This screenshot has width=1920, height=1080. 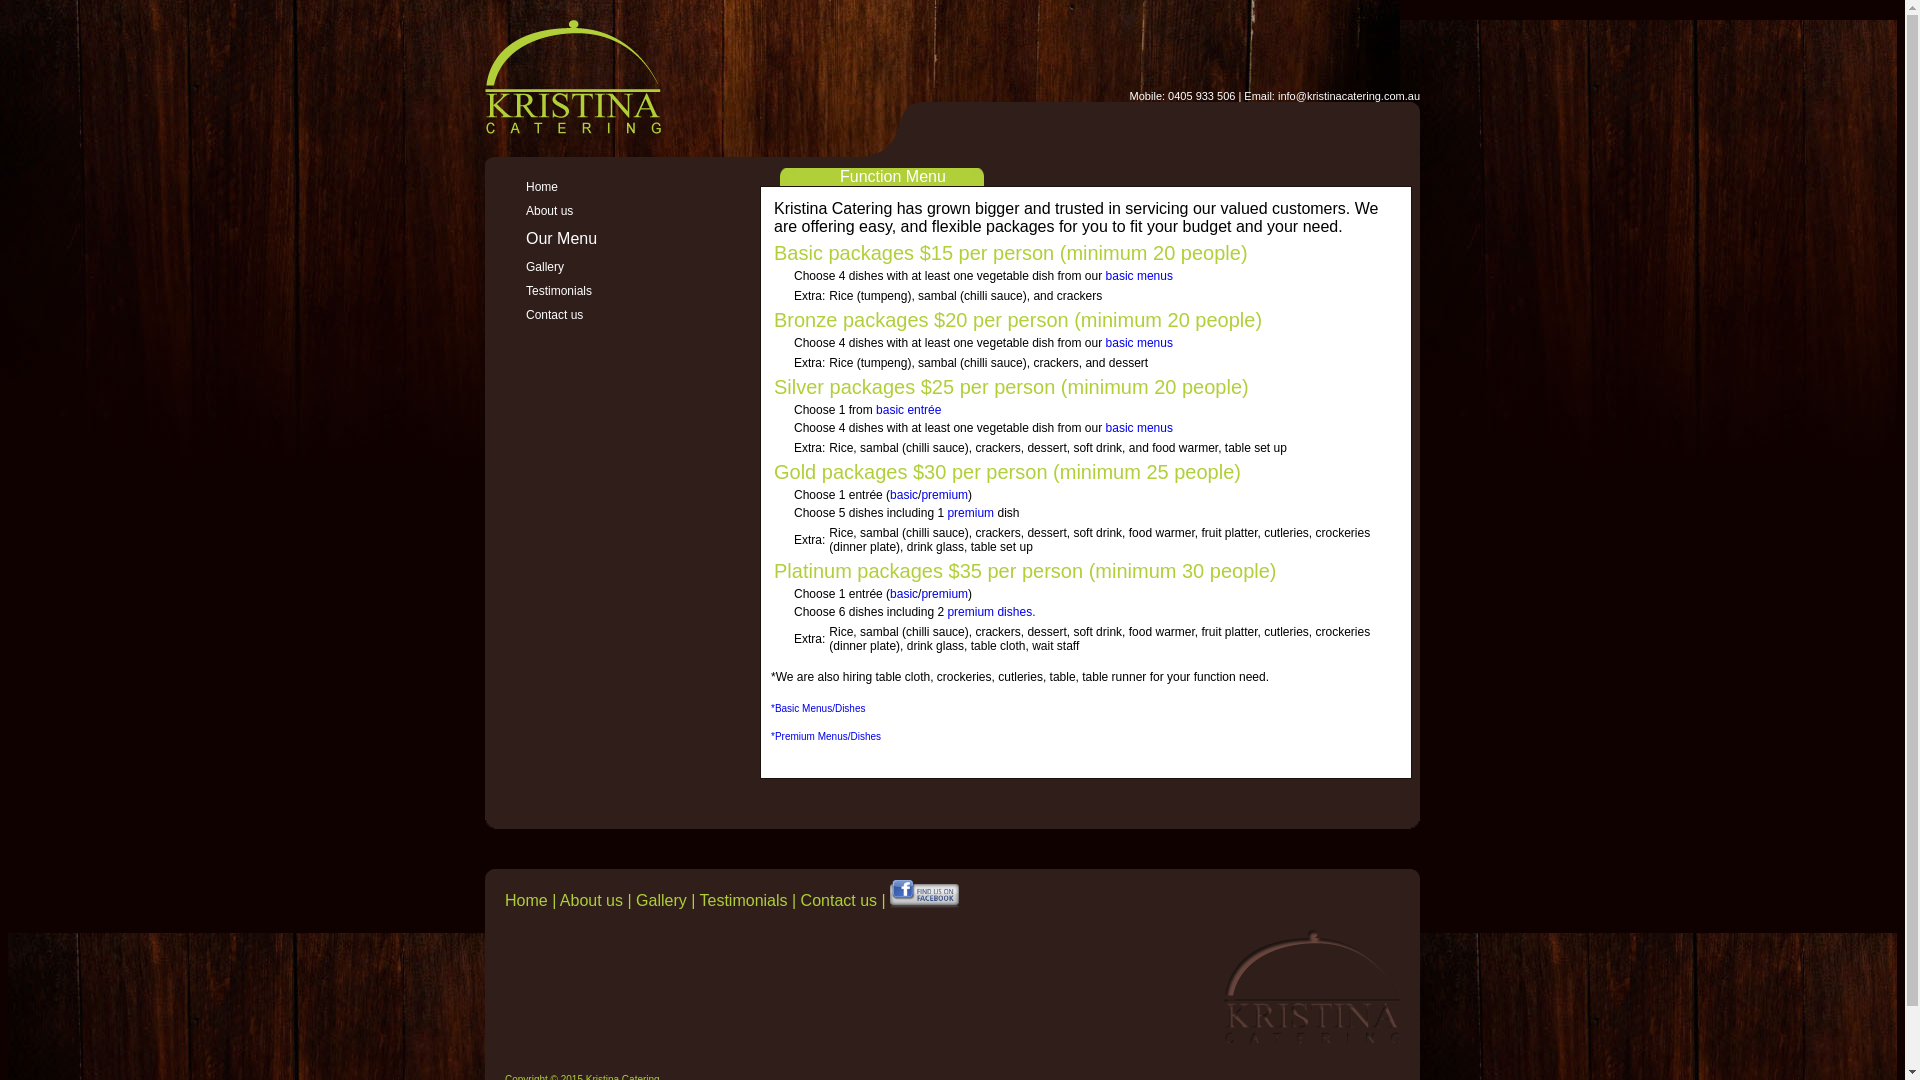 What do you see at coordinates (562, 238) in the screenshot?
I see `Our Menu` at bounding box center [562, 238].